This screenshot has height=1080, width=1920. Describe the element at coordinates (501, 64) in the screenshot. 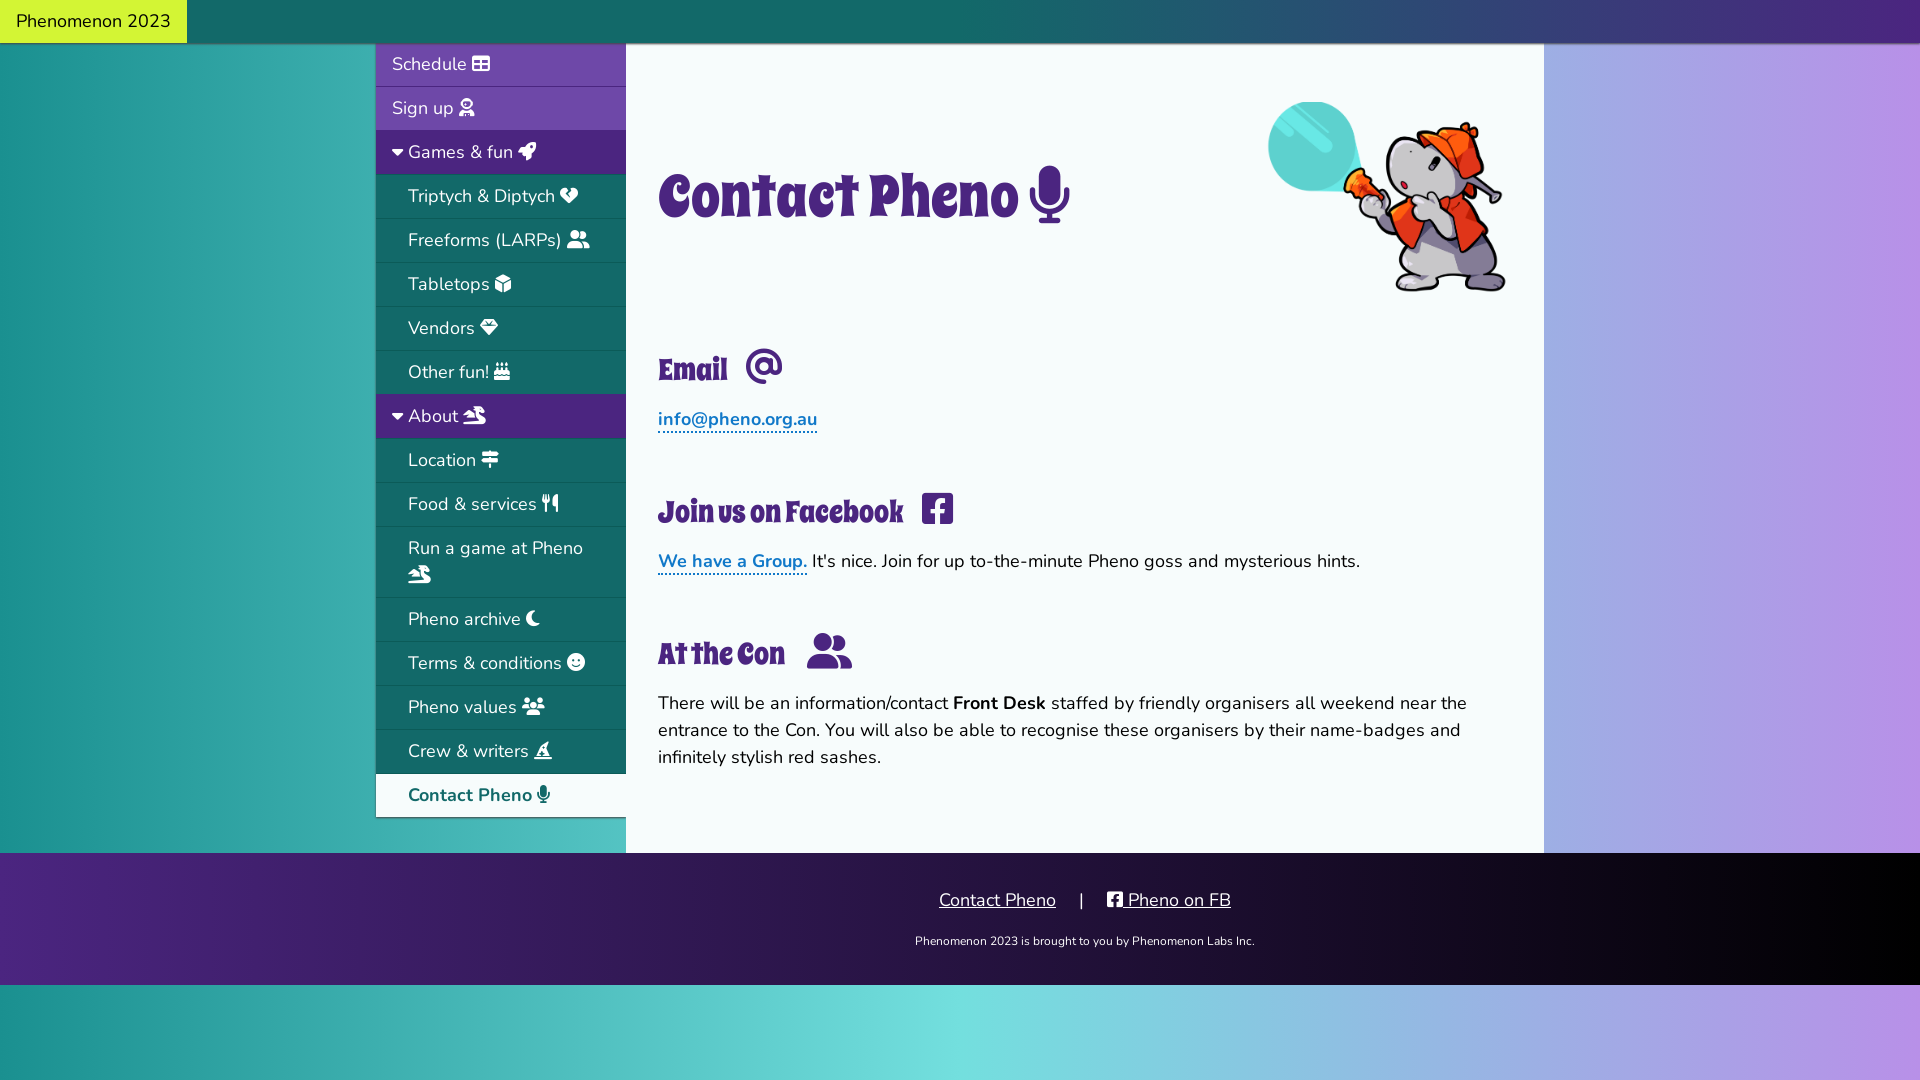

I see `Schedule` at that location.